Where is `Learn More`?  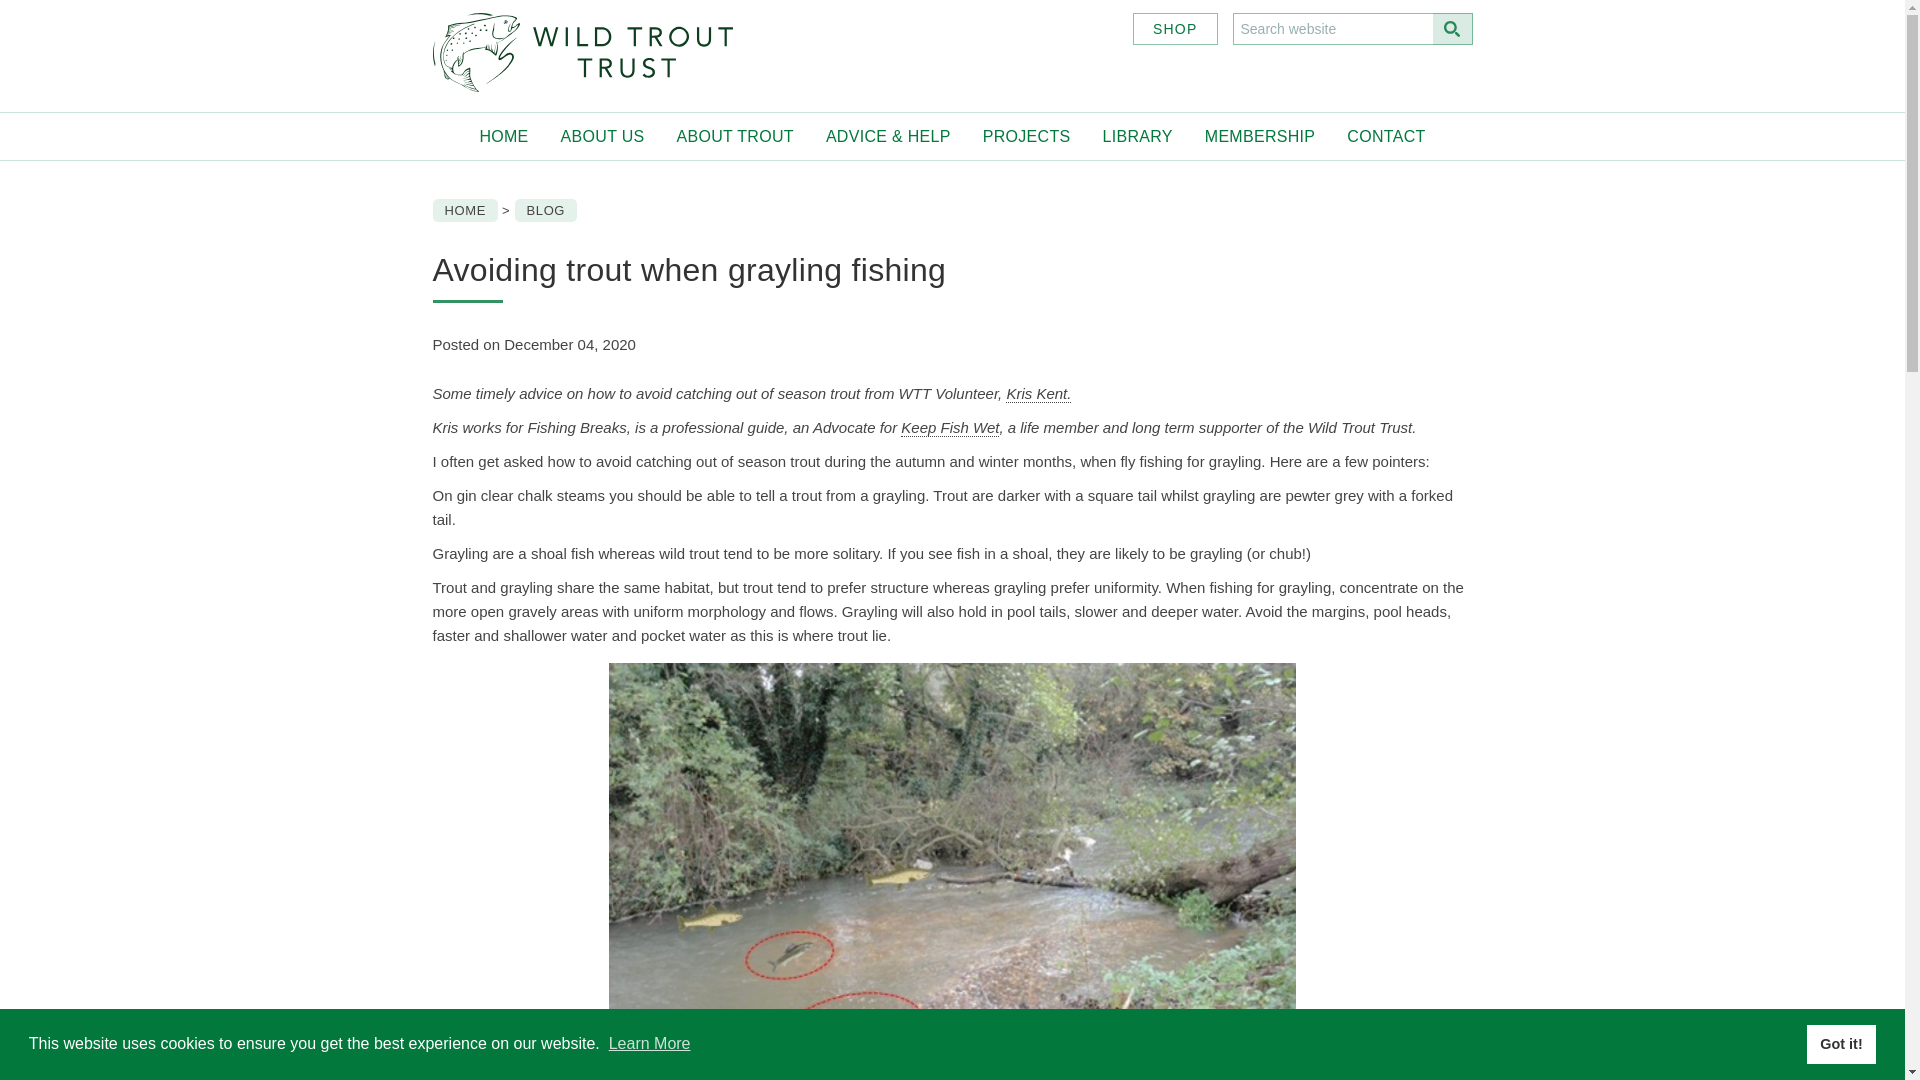
Learn More is located at coordinates (650, 1042).